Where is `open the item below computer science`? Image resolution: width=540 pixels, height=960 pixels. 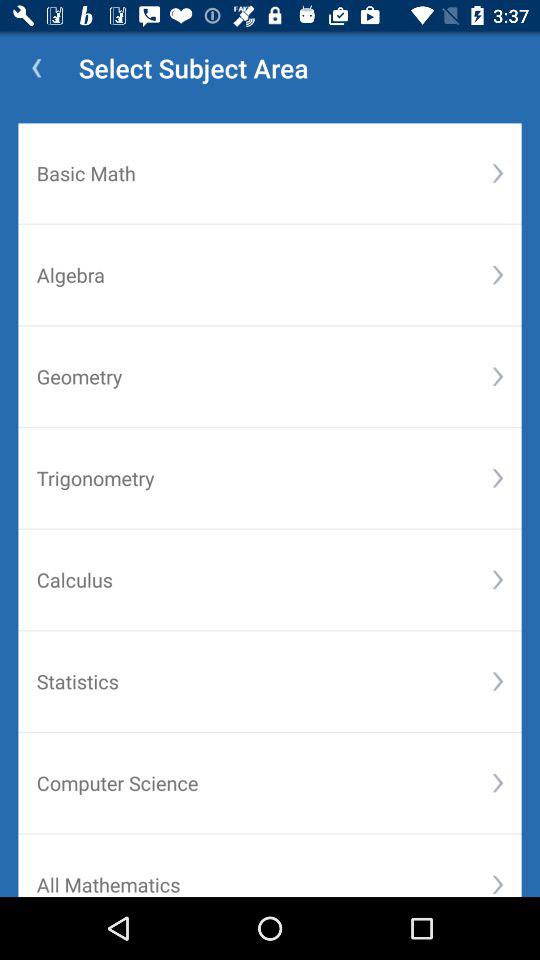
open the item below computer science is located at coordinates (498, 884).